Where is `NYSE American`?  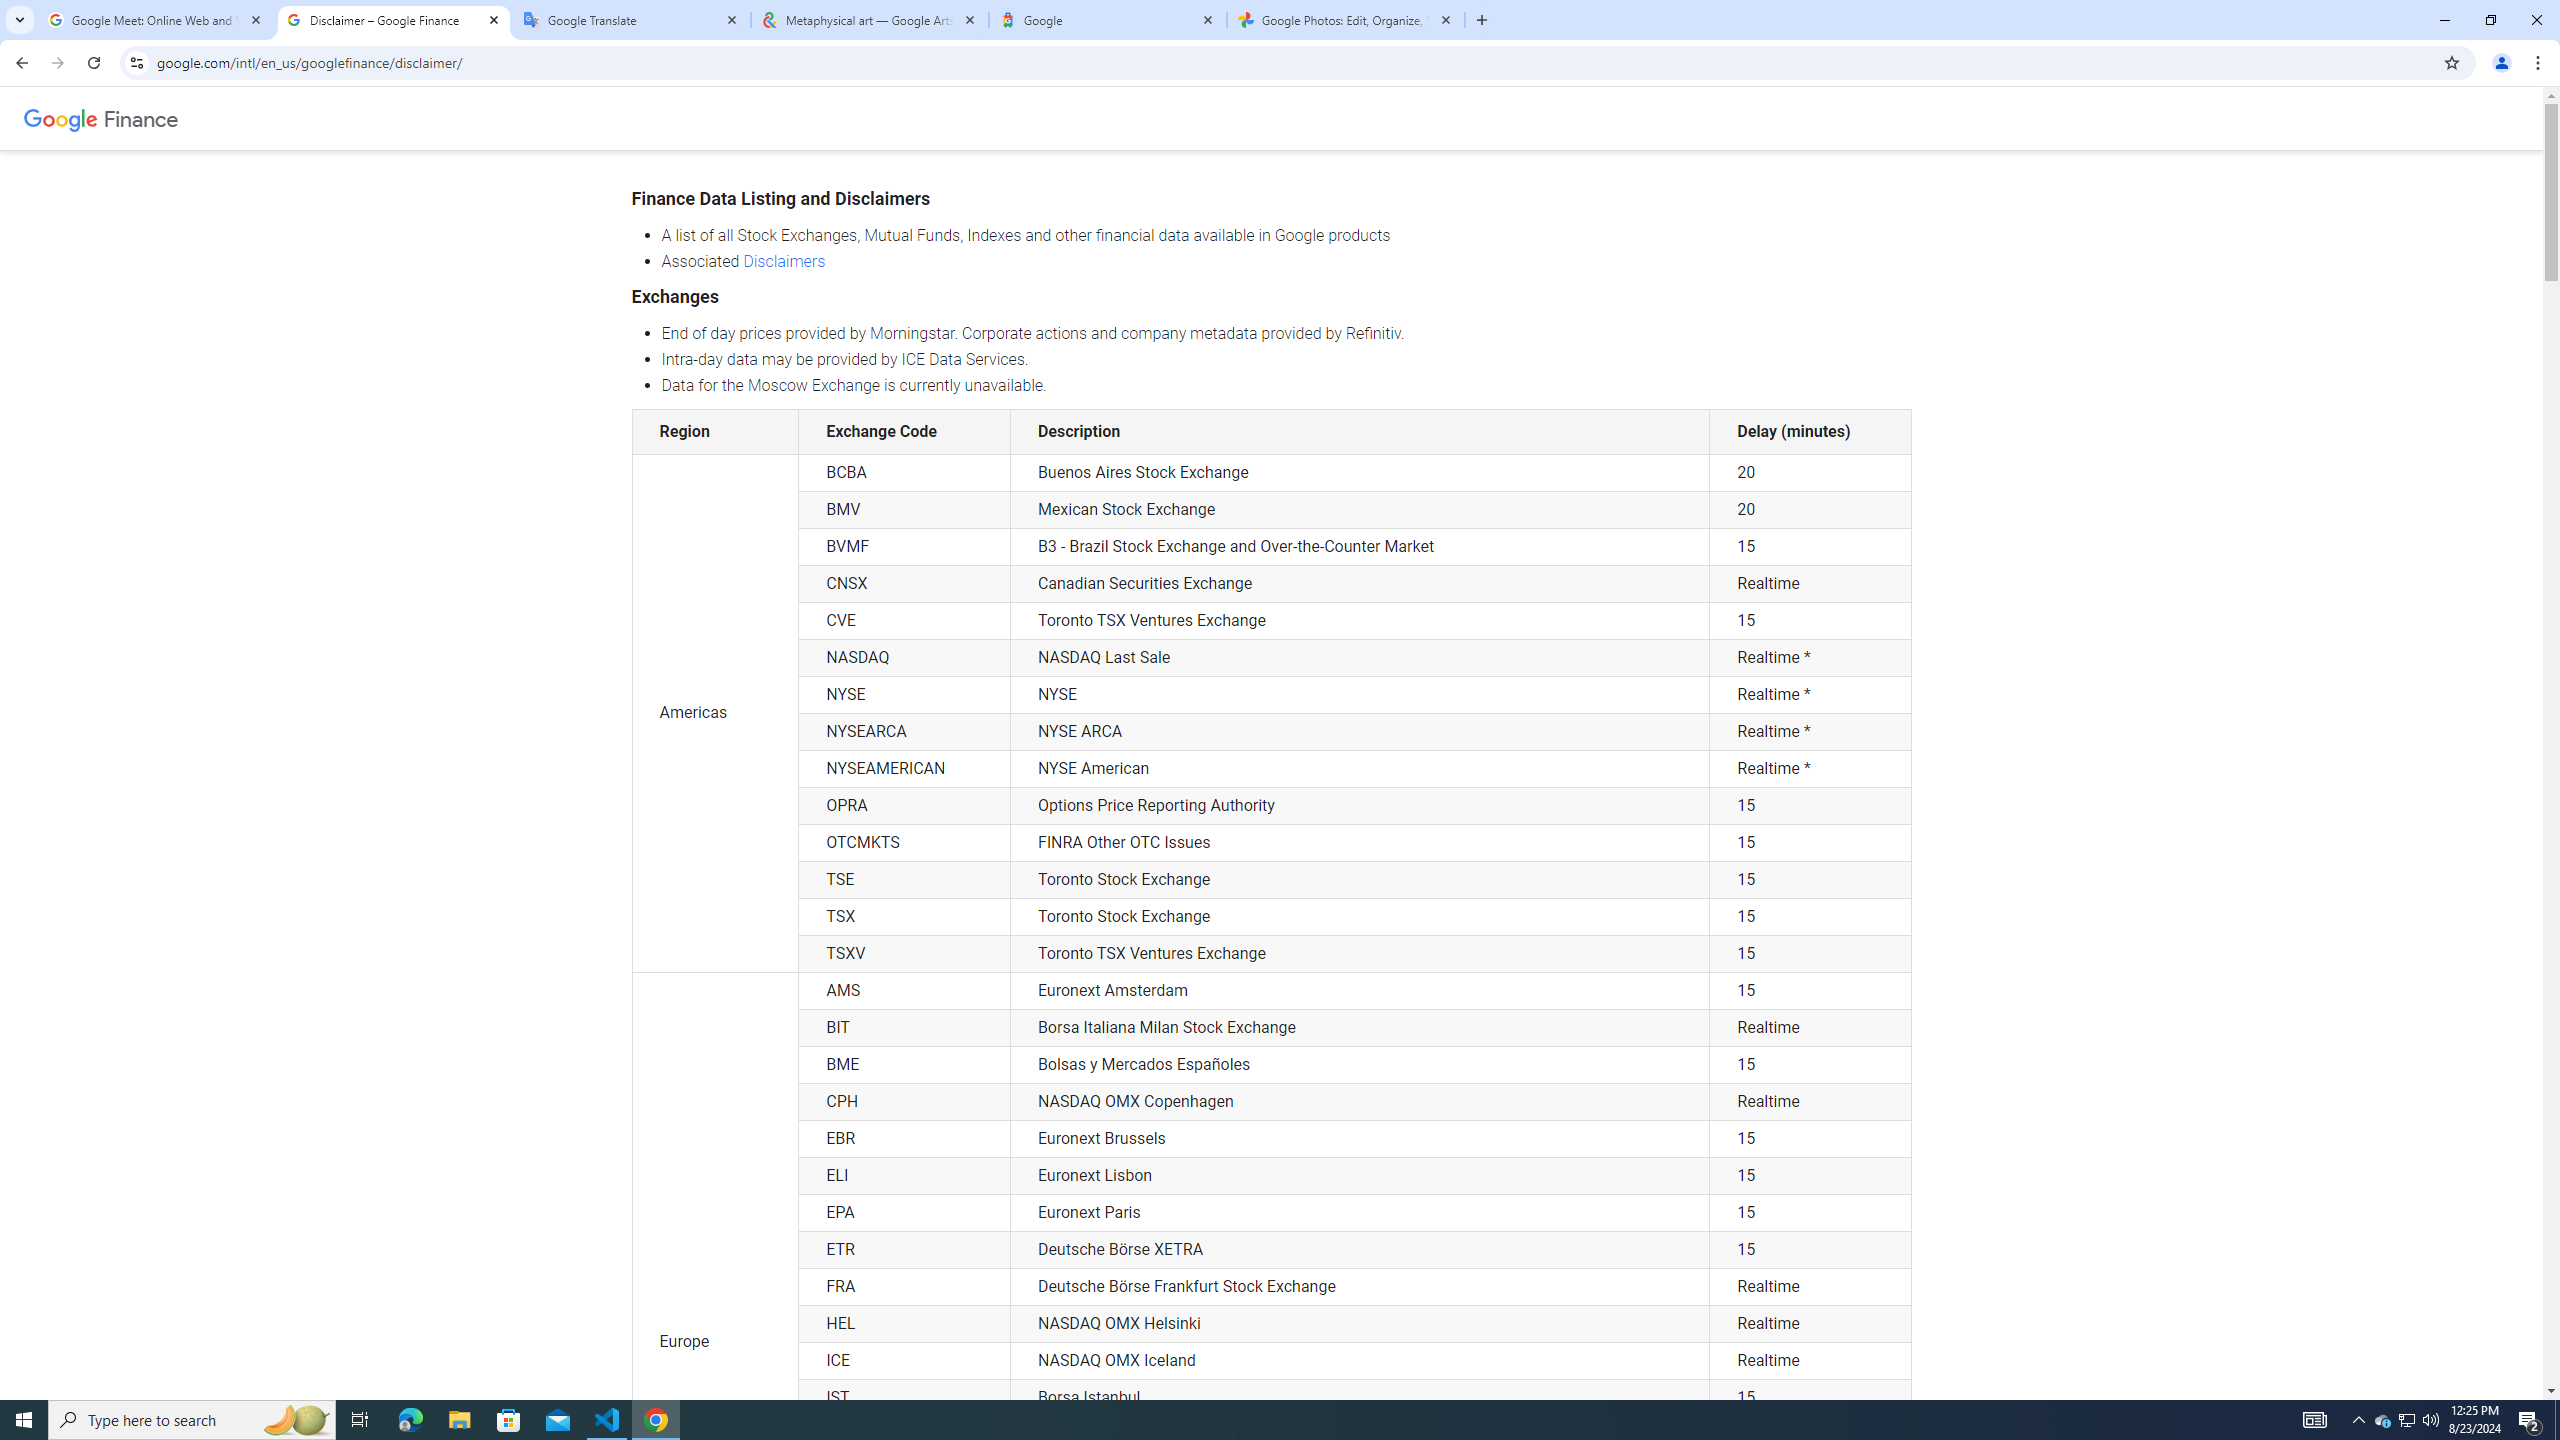
NYSE American is located at coordinates (1360, 768).